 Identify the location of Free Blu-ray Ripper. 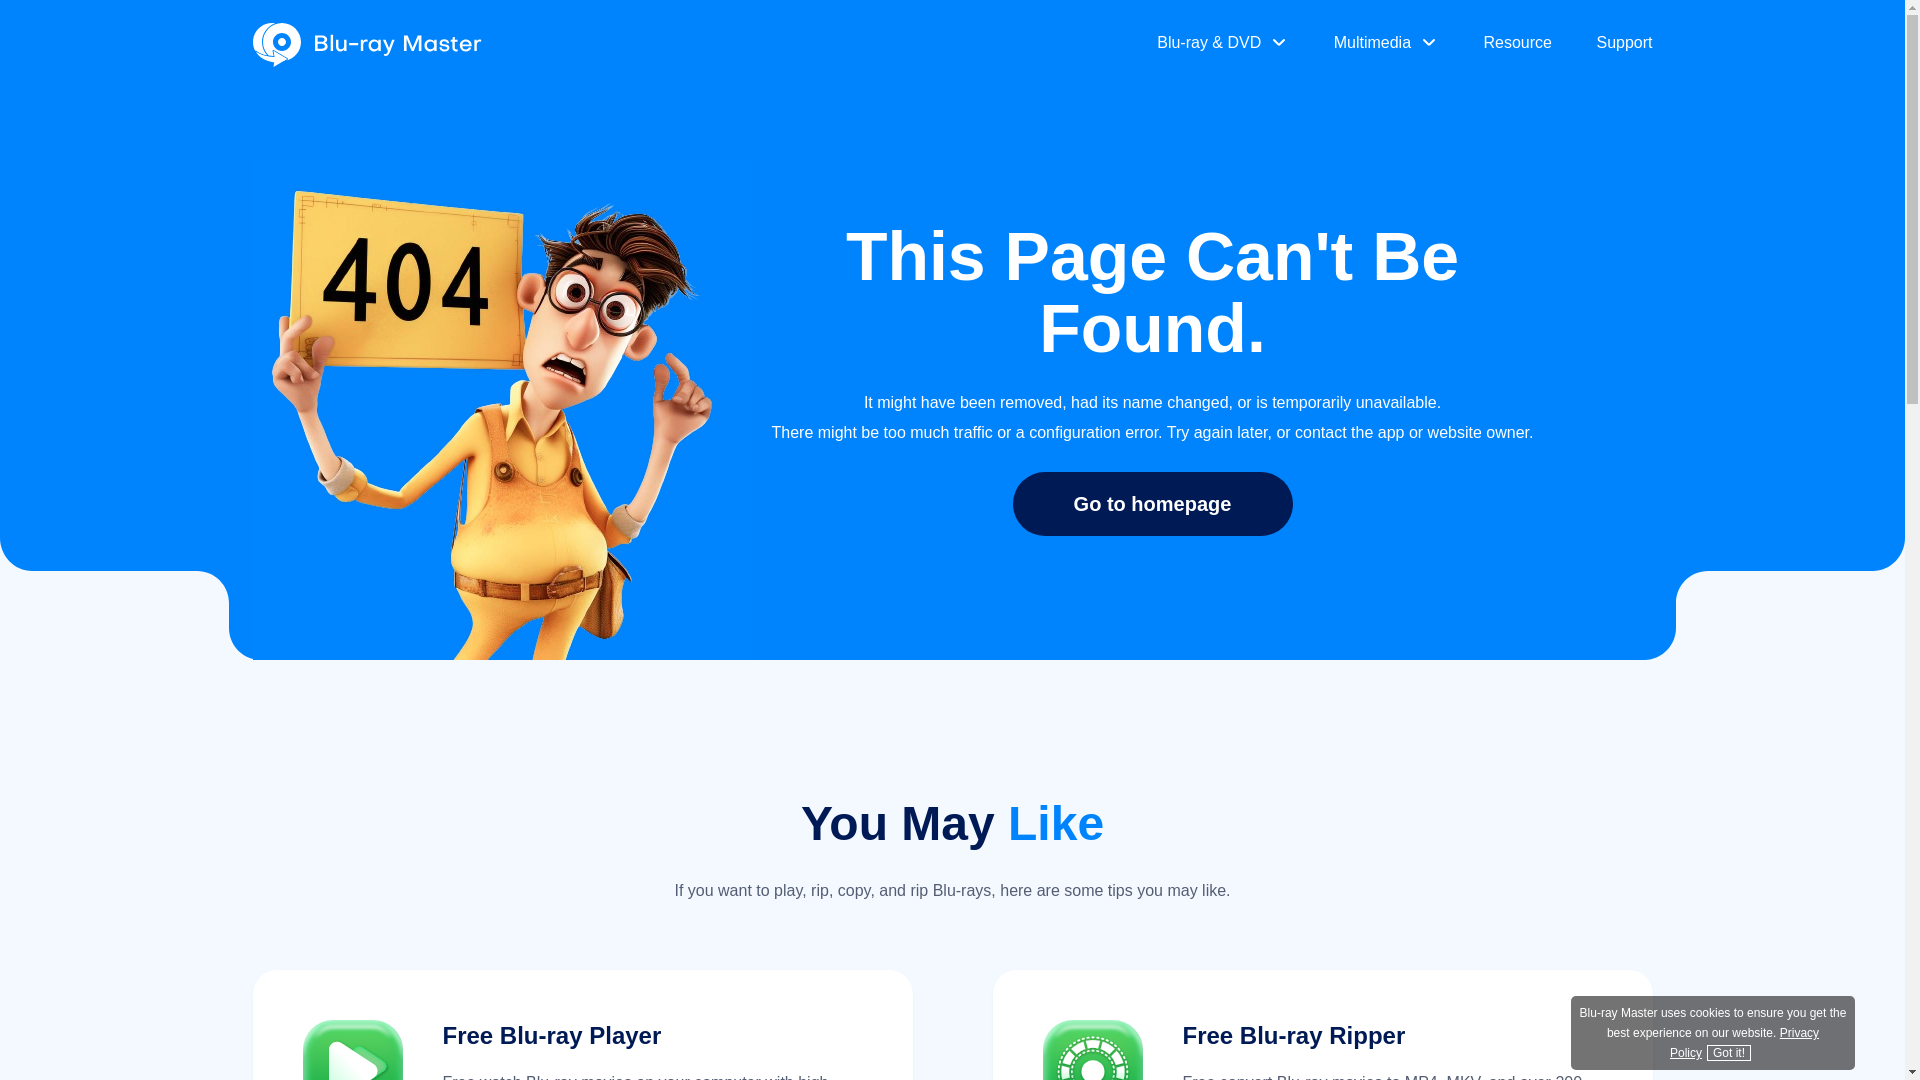
(1294, 1034).